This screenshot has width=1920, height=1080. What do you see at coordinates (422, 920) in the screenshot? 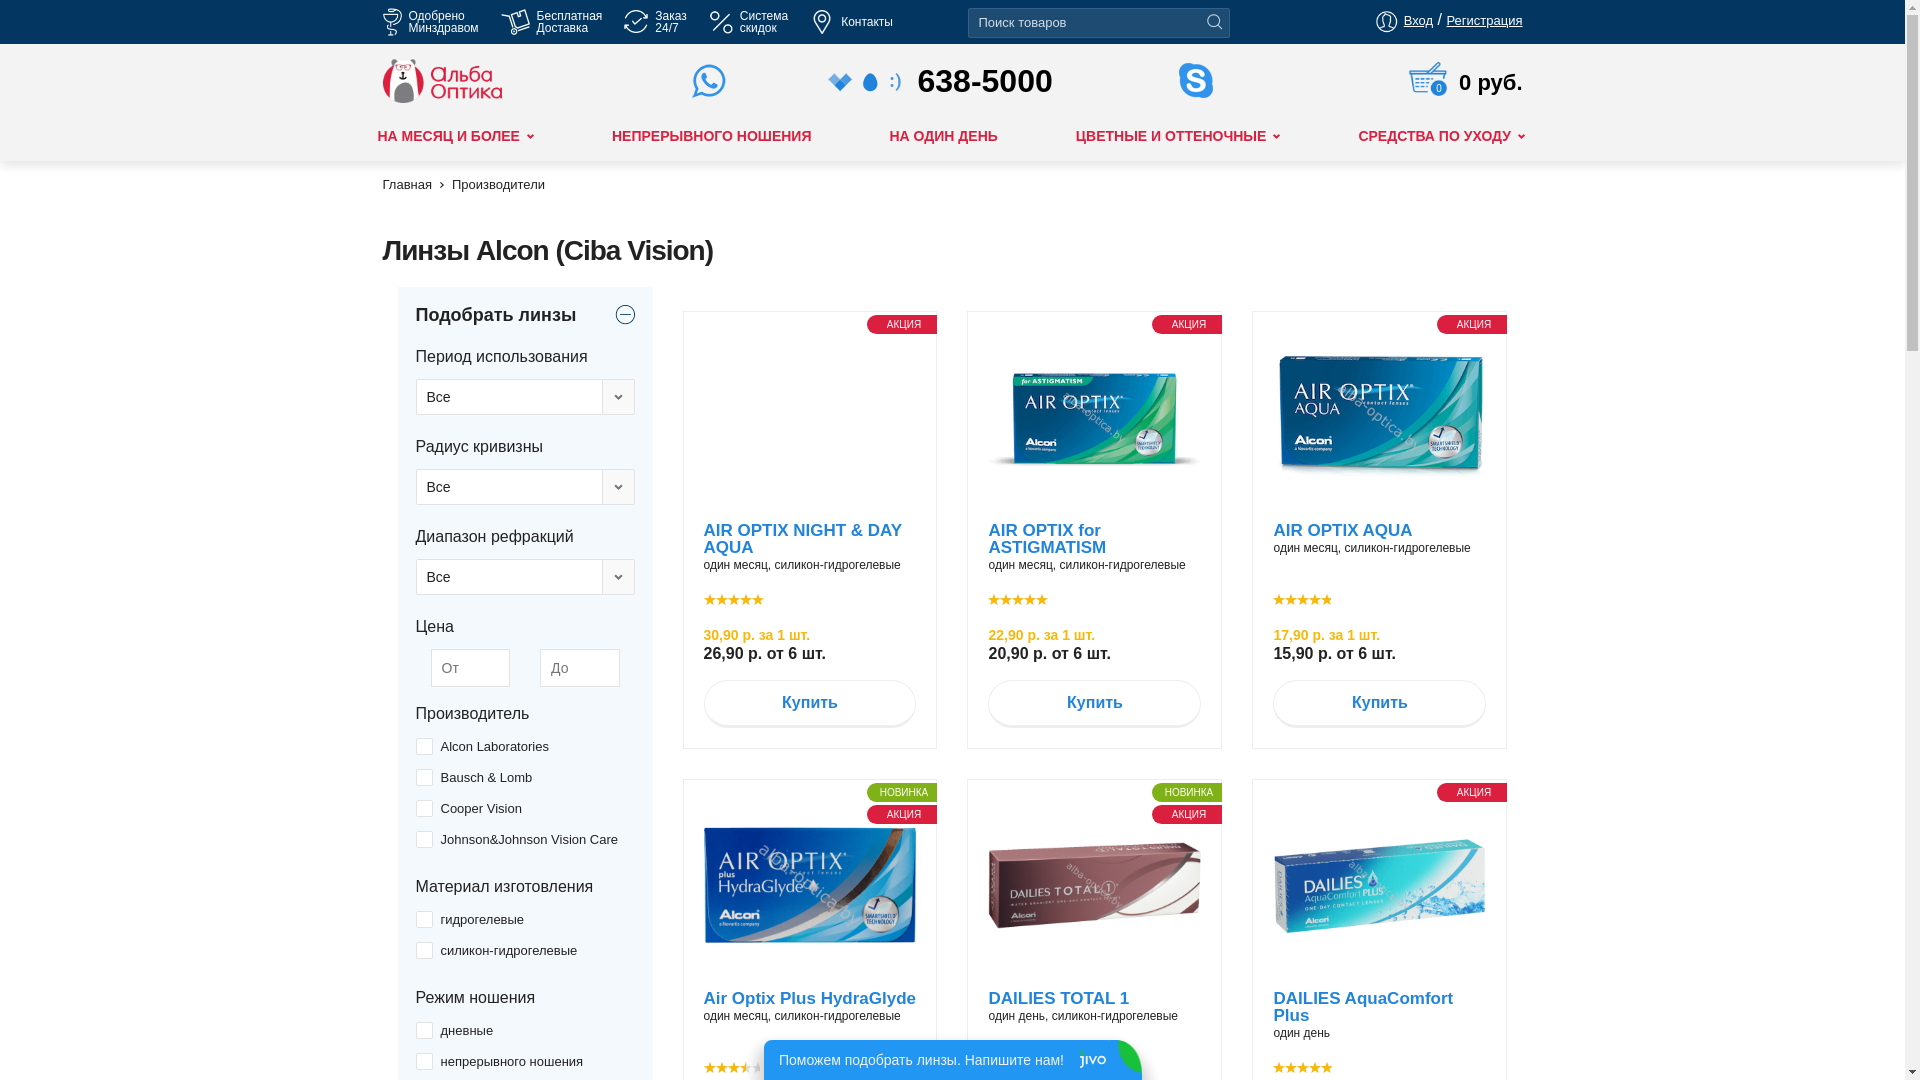
I see `Y` at bounding box center [422, 920].